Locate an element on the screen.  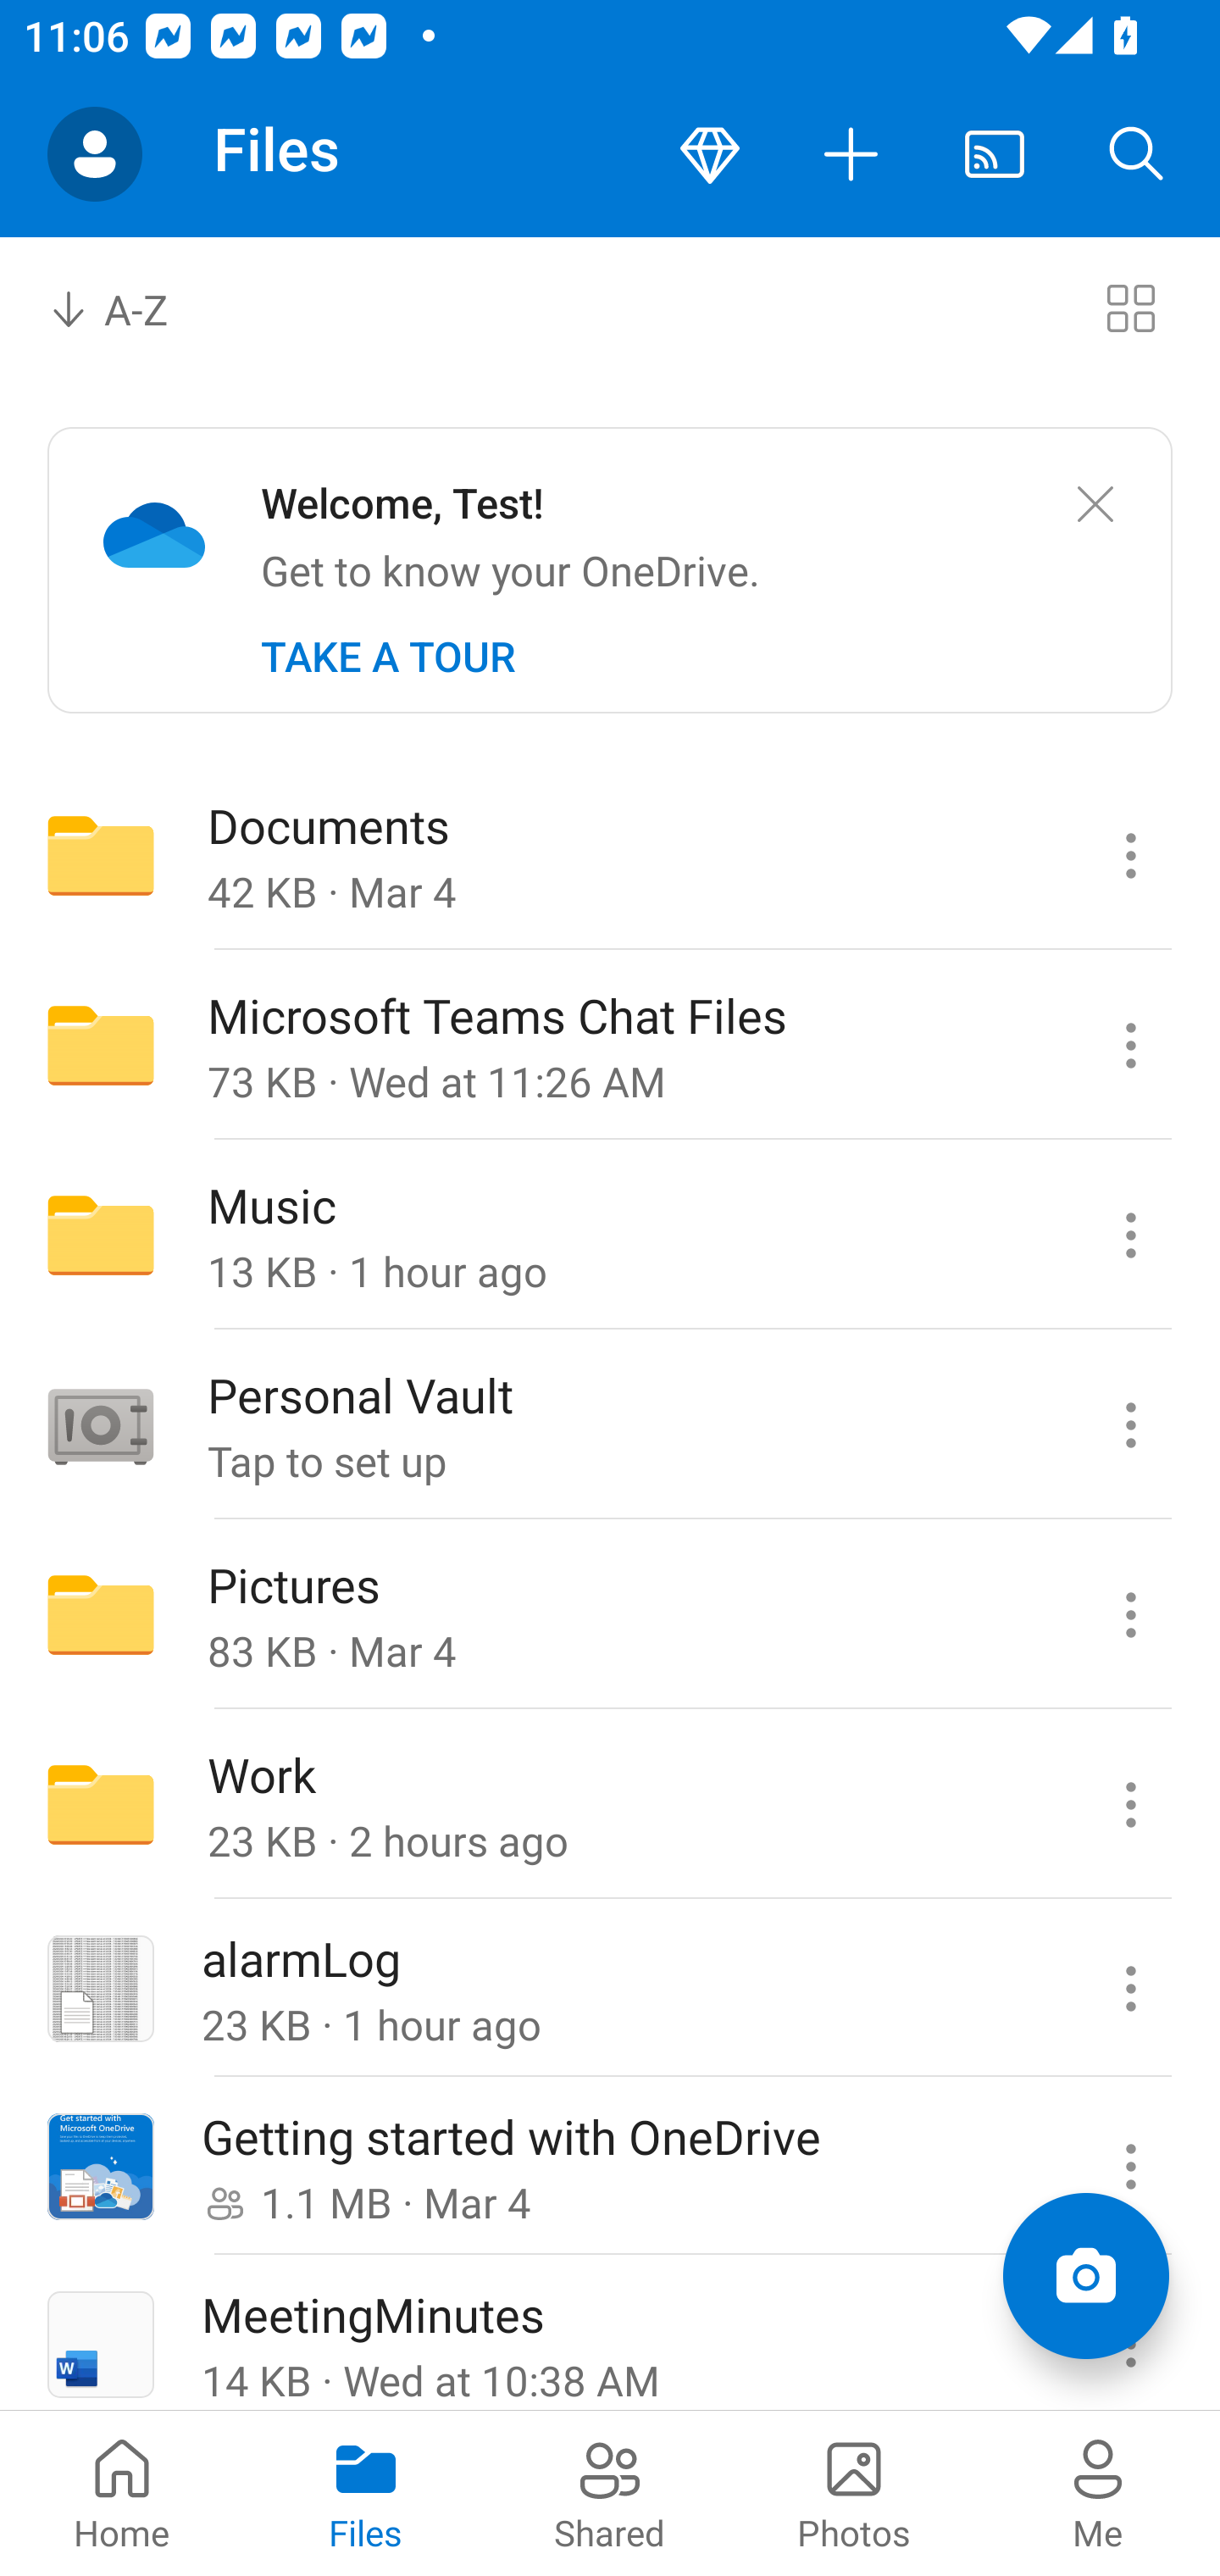
Folder Music 13 KB · 1 hour ago Music commands is located at coordinates (610, 1235).